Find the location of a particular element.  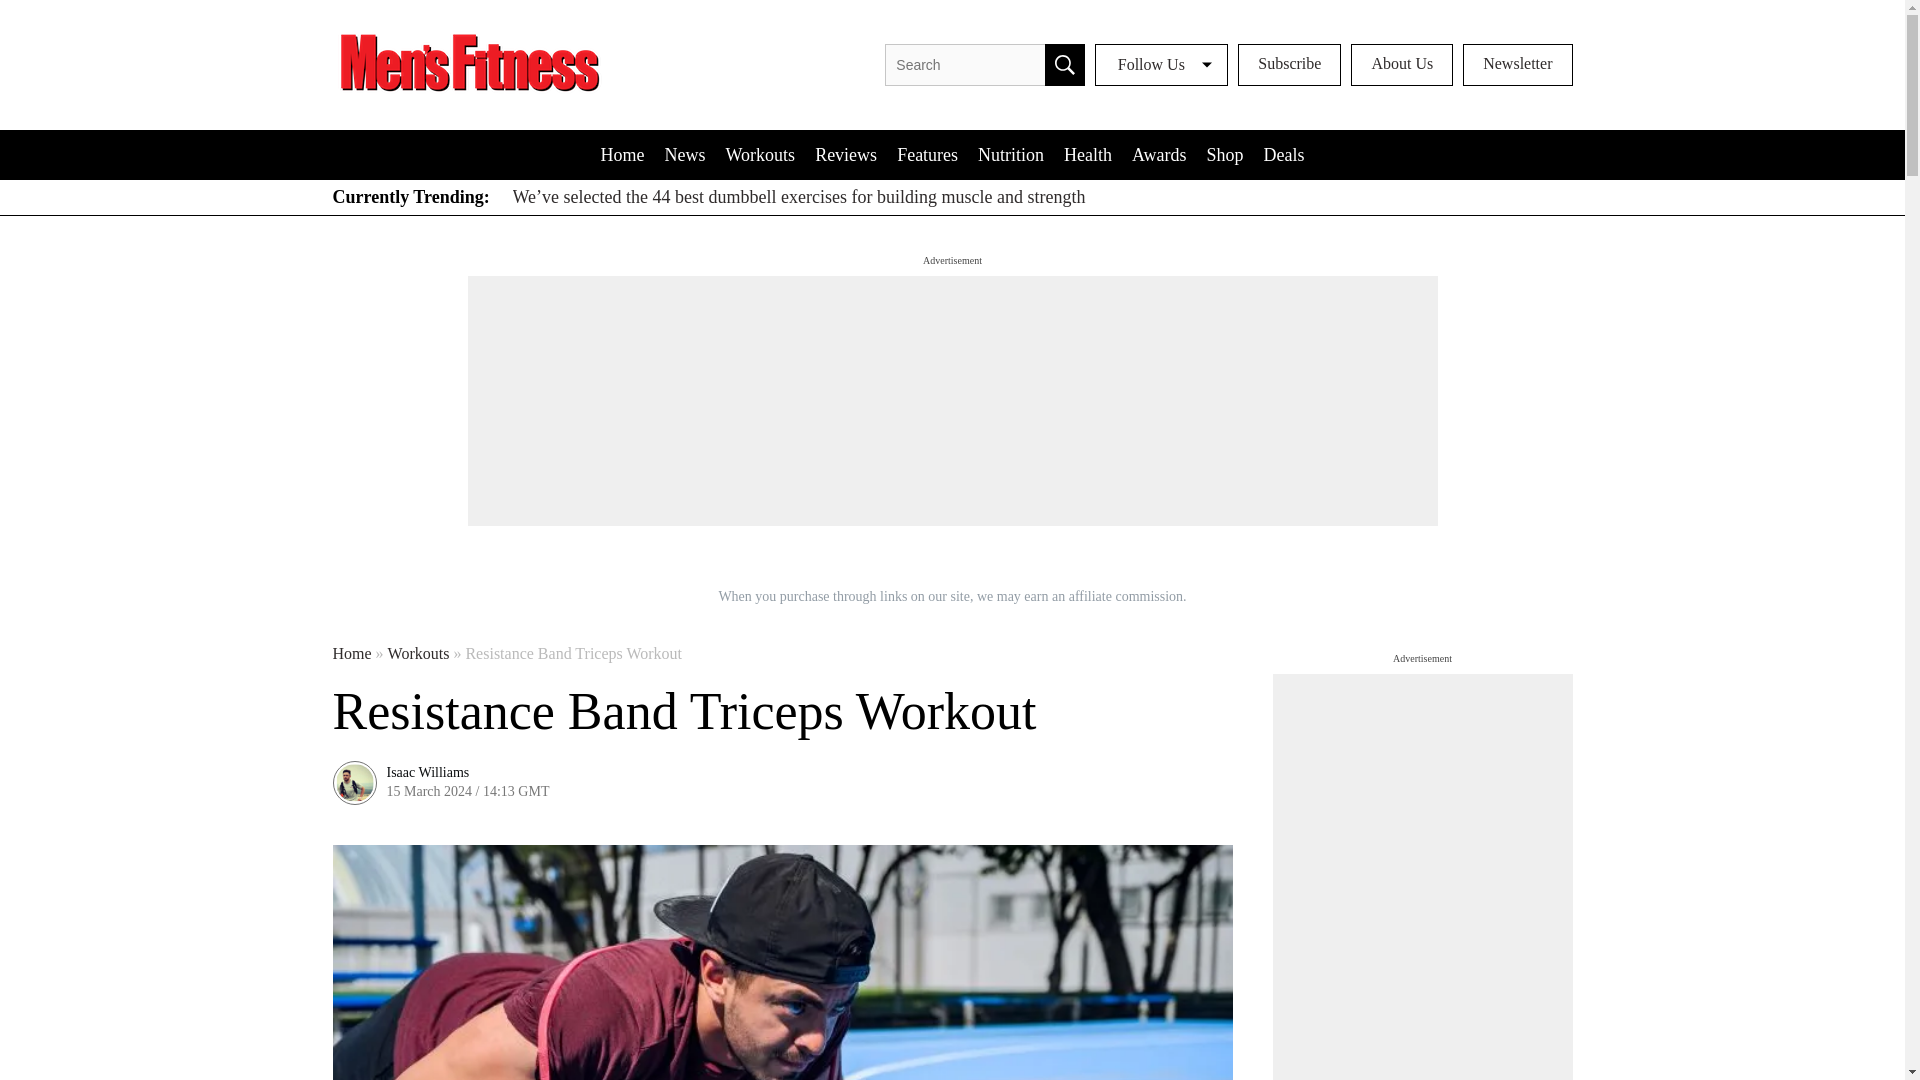

Follow Us is located at coordinates (1161, 65).